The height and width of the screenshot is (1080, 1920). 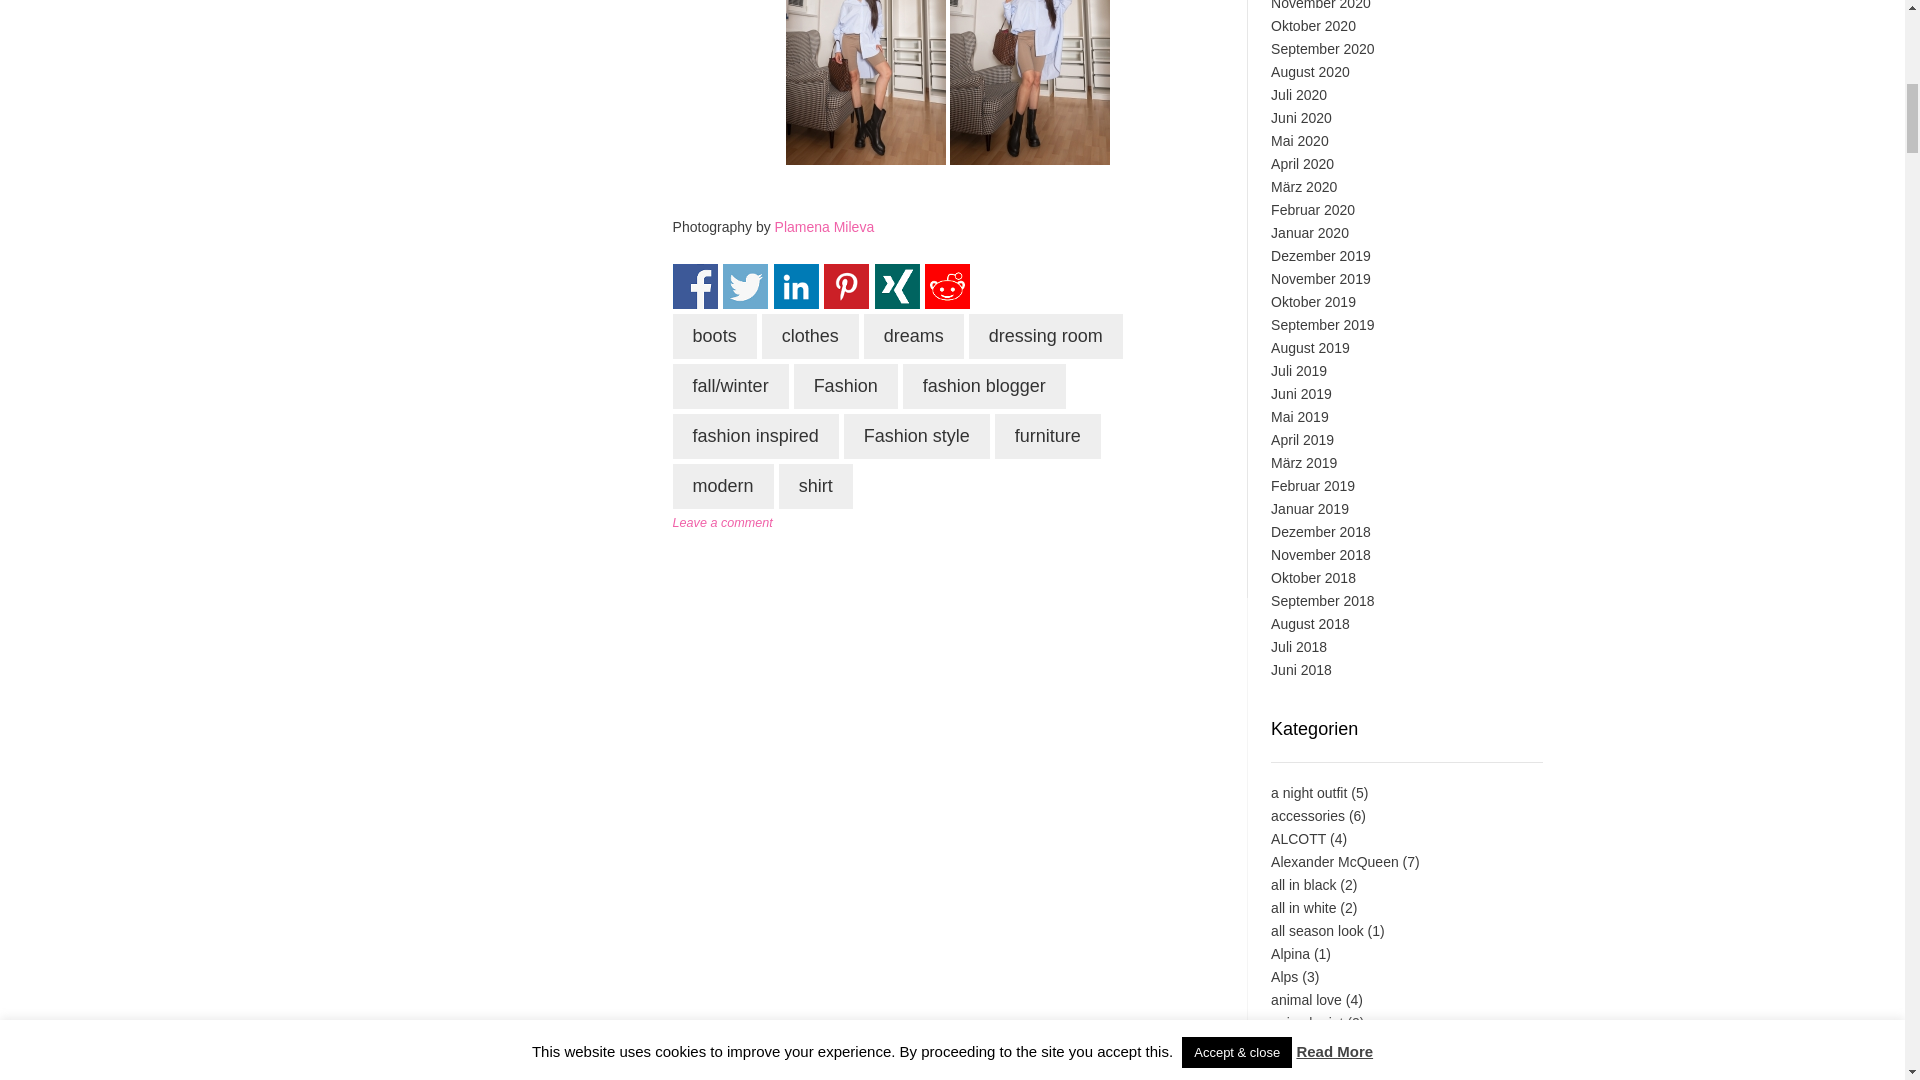 What do you see at coordinates (1030, 82) in the screenshot?
I see `CG7A1202` at bounding box center [1030, 82].